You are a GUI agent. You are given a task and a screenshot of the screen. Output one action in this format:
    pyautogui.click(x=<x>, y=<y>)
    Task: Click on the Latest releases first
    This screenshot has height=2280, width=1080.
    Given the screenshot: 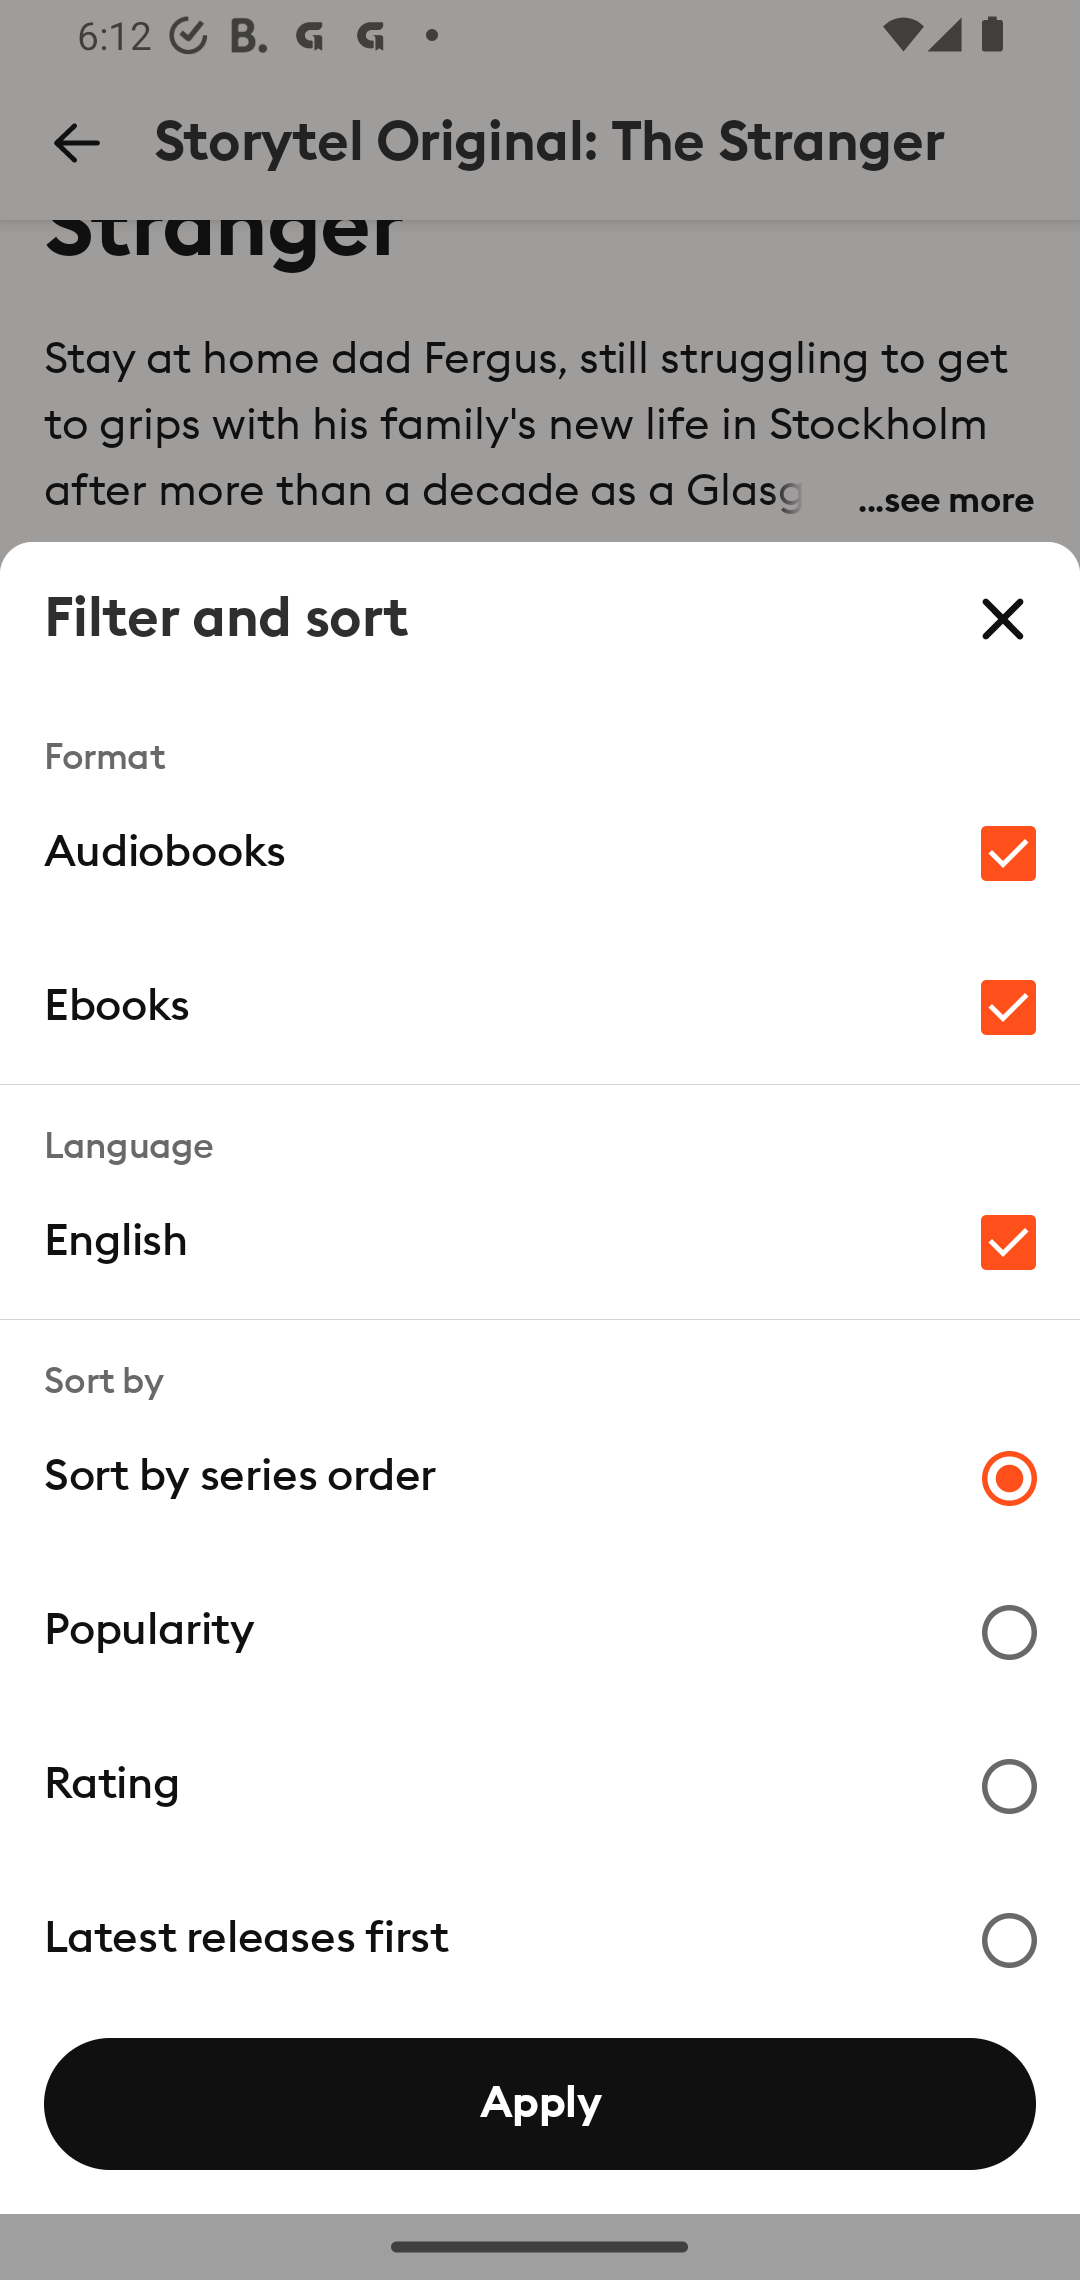 What is the action you would take?
    pyautogui.click(x=540, y=1938)
    